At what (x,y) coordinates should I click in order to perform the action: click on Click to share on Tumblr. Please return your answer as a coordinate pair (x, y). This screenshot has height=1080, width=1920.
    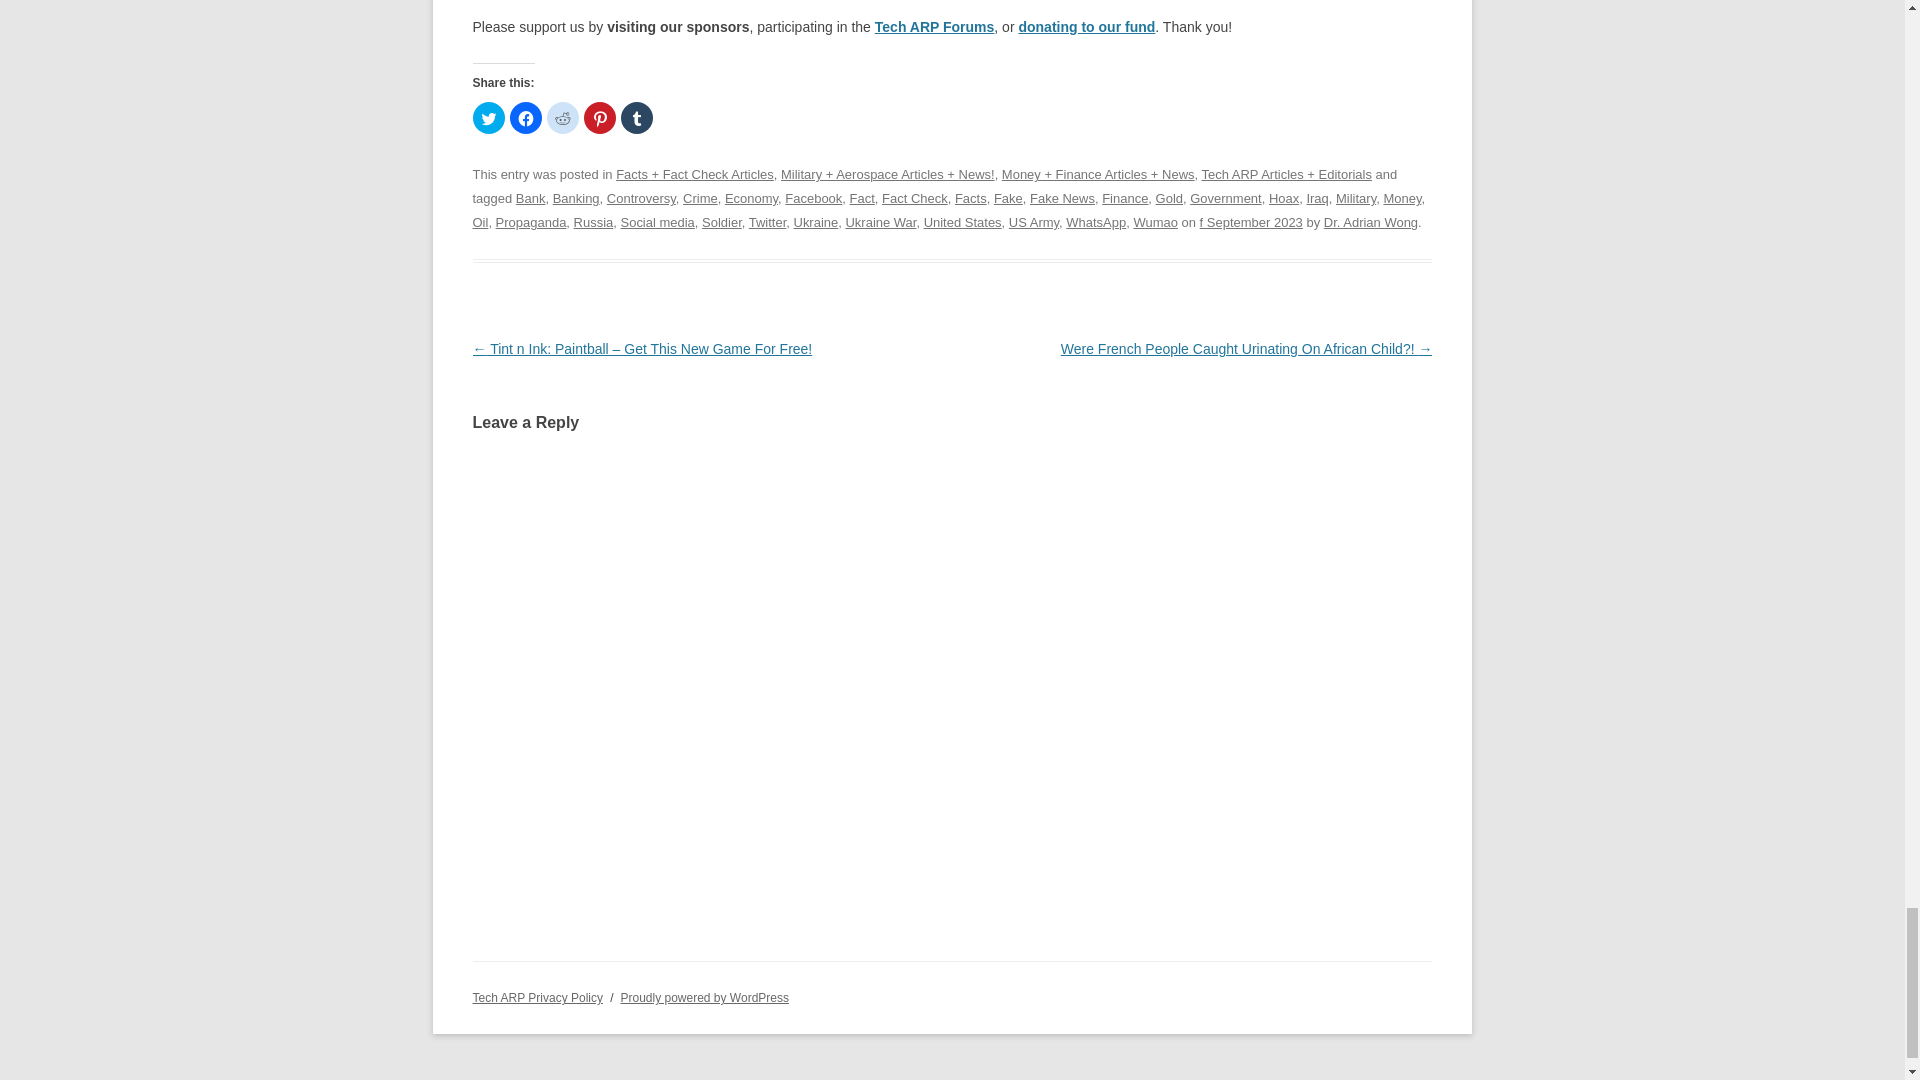
    Looking at the image, I should click on (636, 117).